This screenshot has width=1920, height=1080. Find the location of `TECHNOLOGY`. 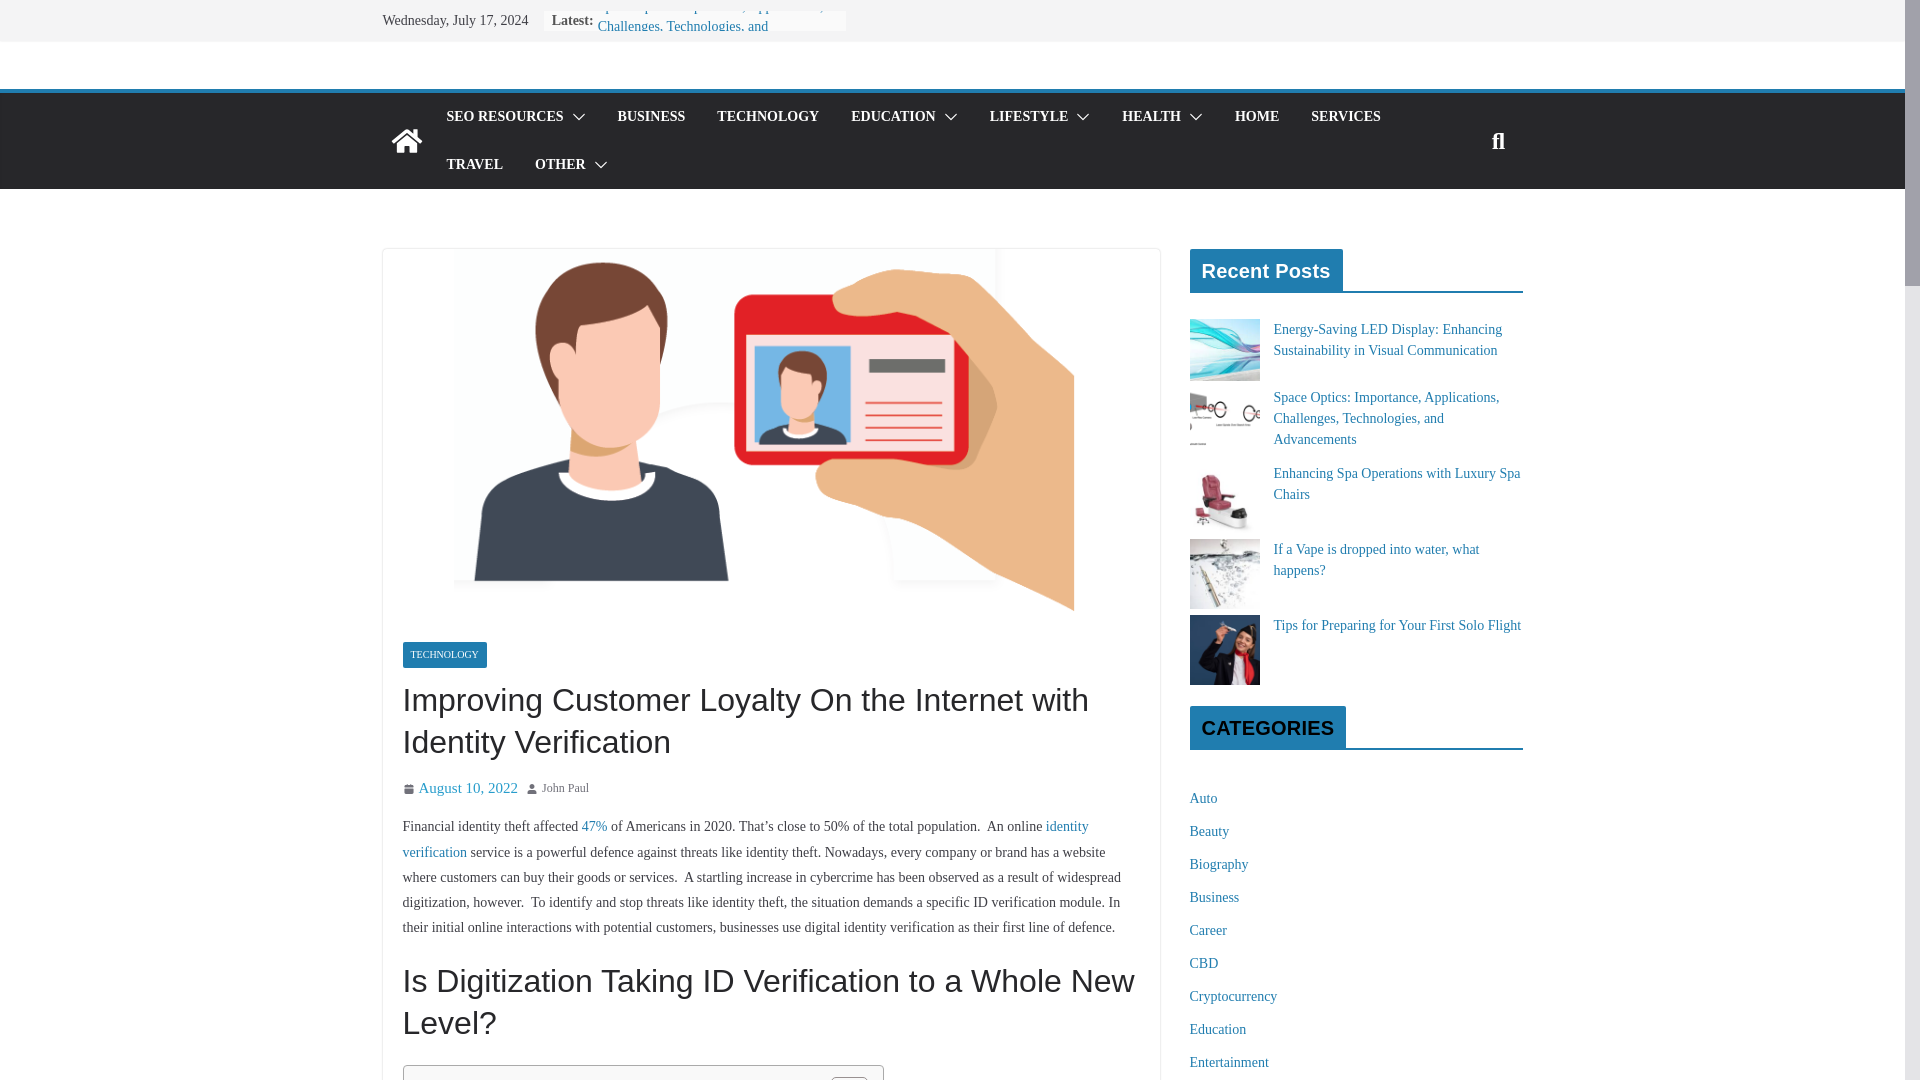

TECHNOLOGY is located at coordinates (768, 116).